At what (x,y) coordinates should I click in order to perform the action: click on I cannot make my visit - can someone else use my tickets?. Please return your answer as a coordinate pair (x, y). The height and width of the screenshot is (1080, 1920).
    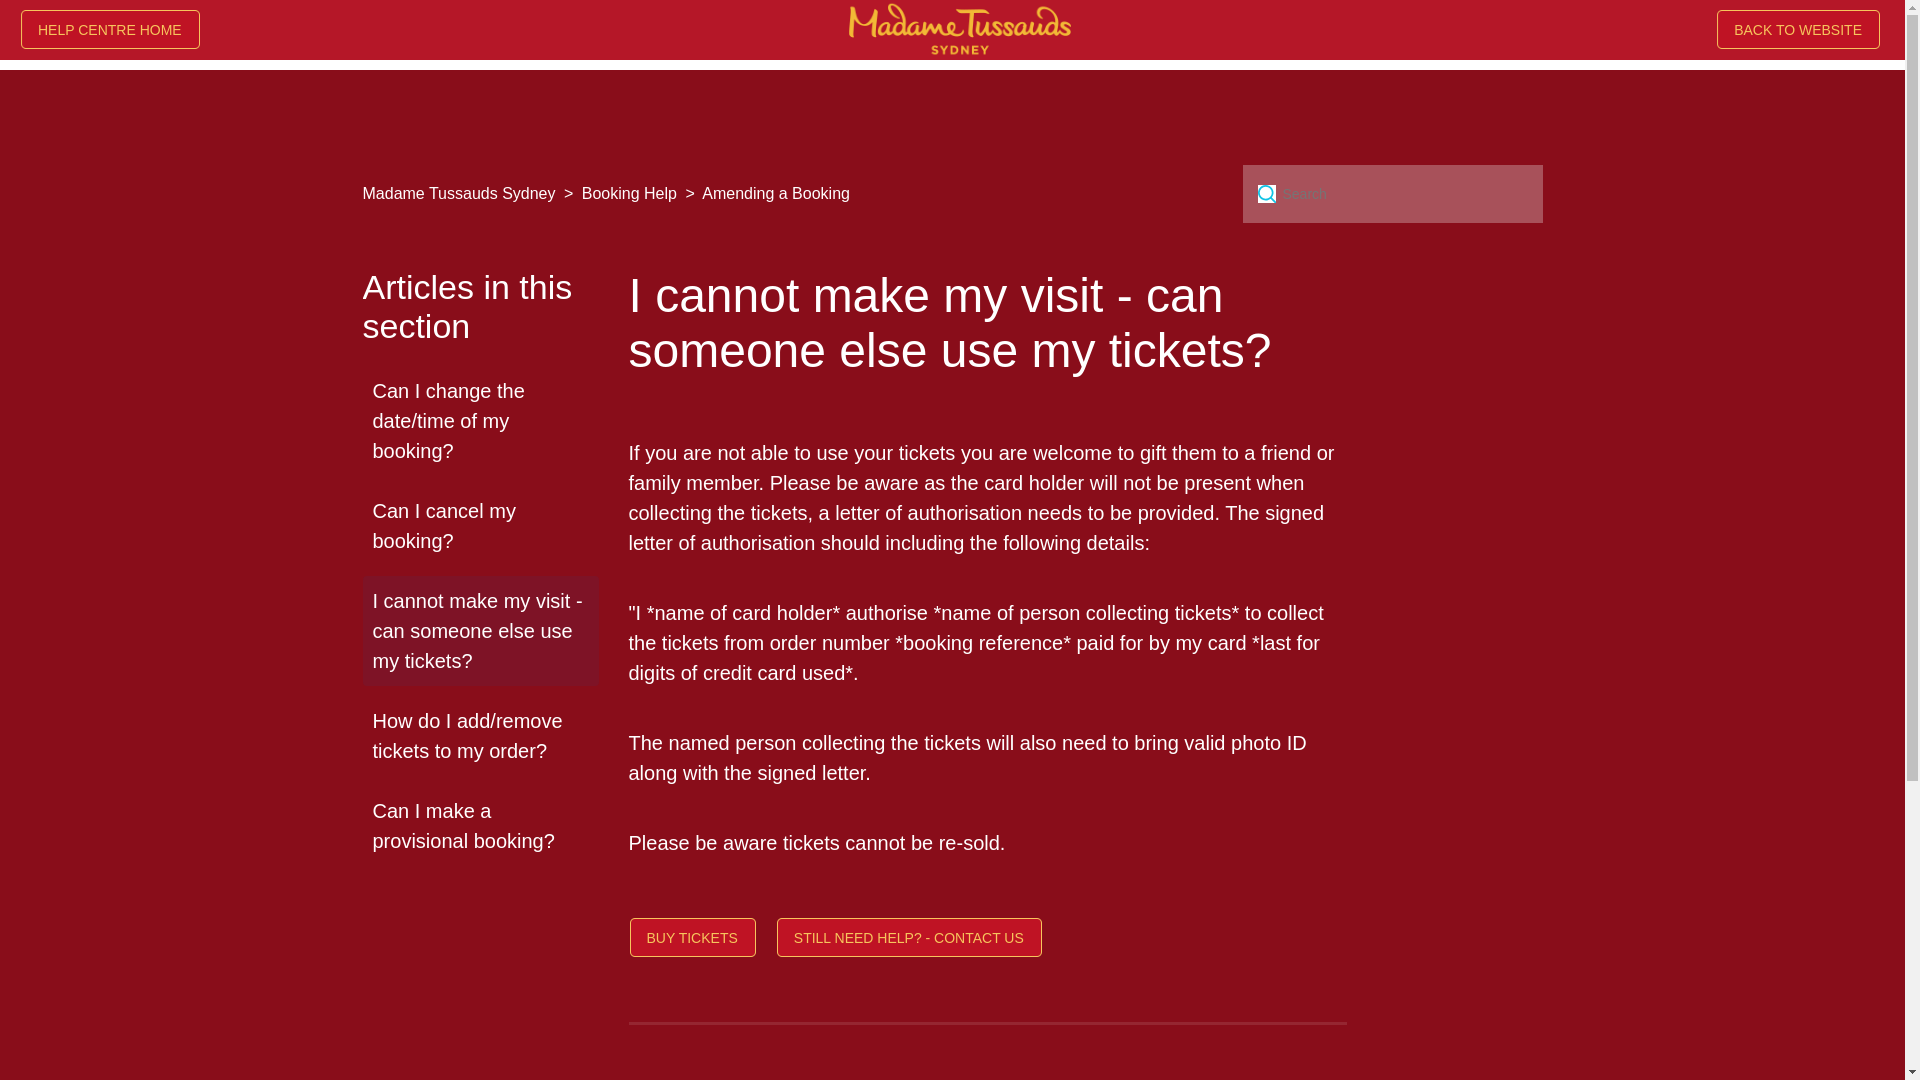
    Looking at the image, I should click on (987, 322).